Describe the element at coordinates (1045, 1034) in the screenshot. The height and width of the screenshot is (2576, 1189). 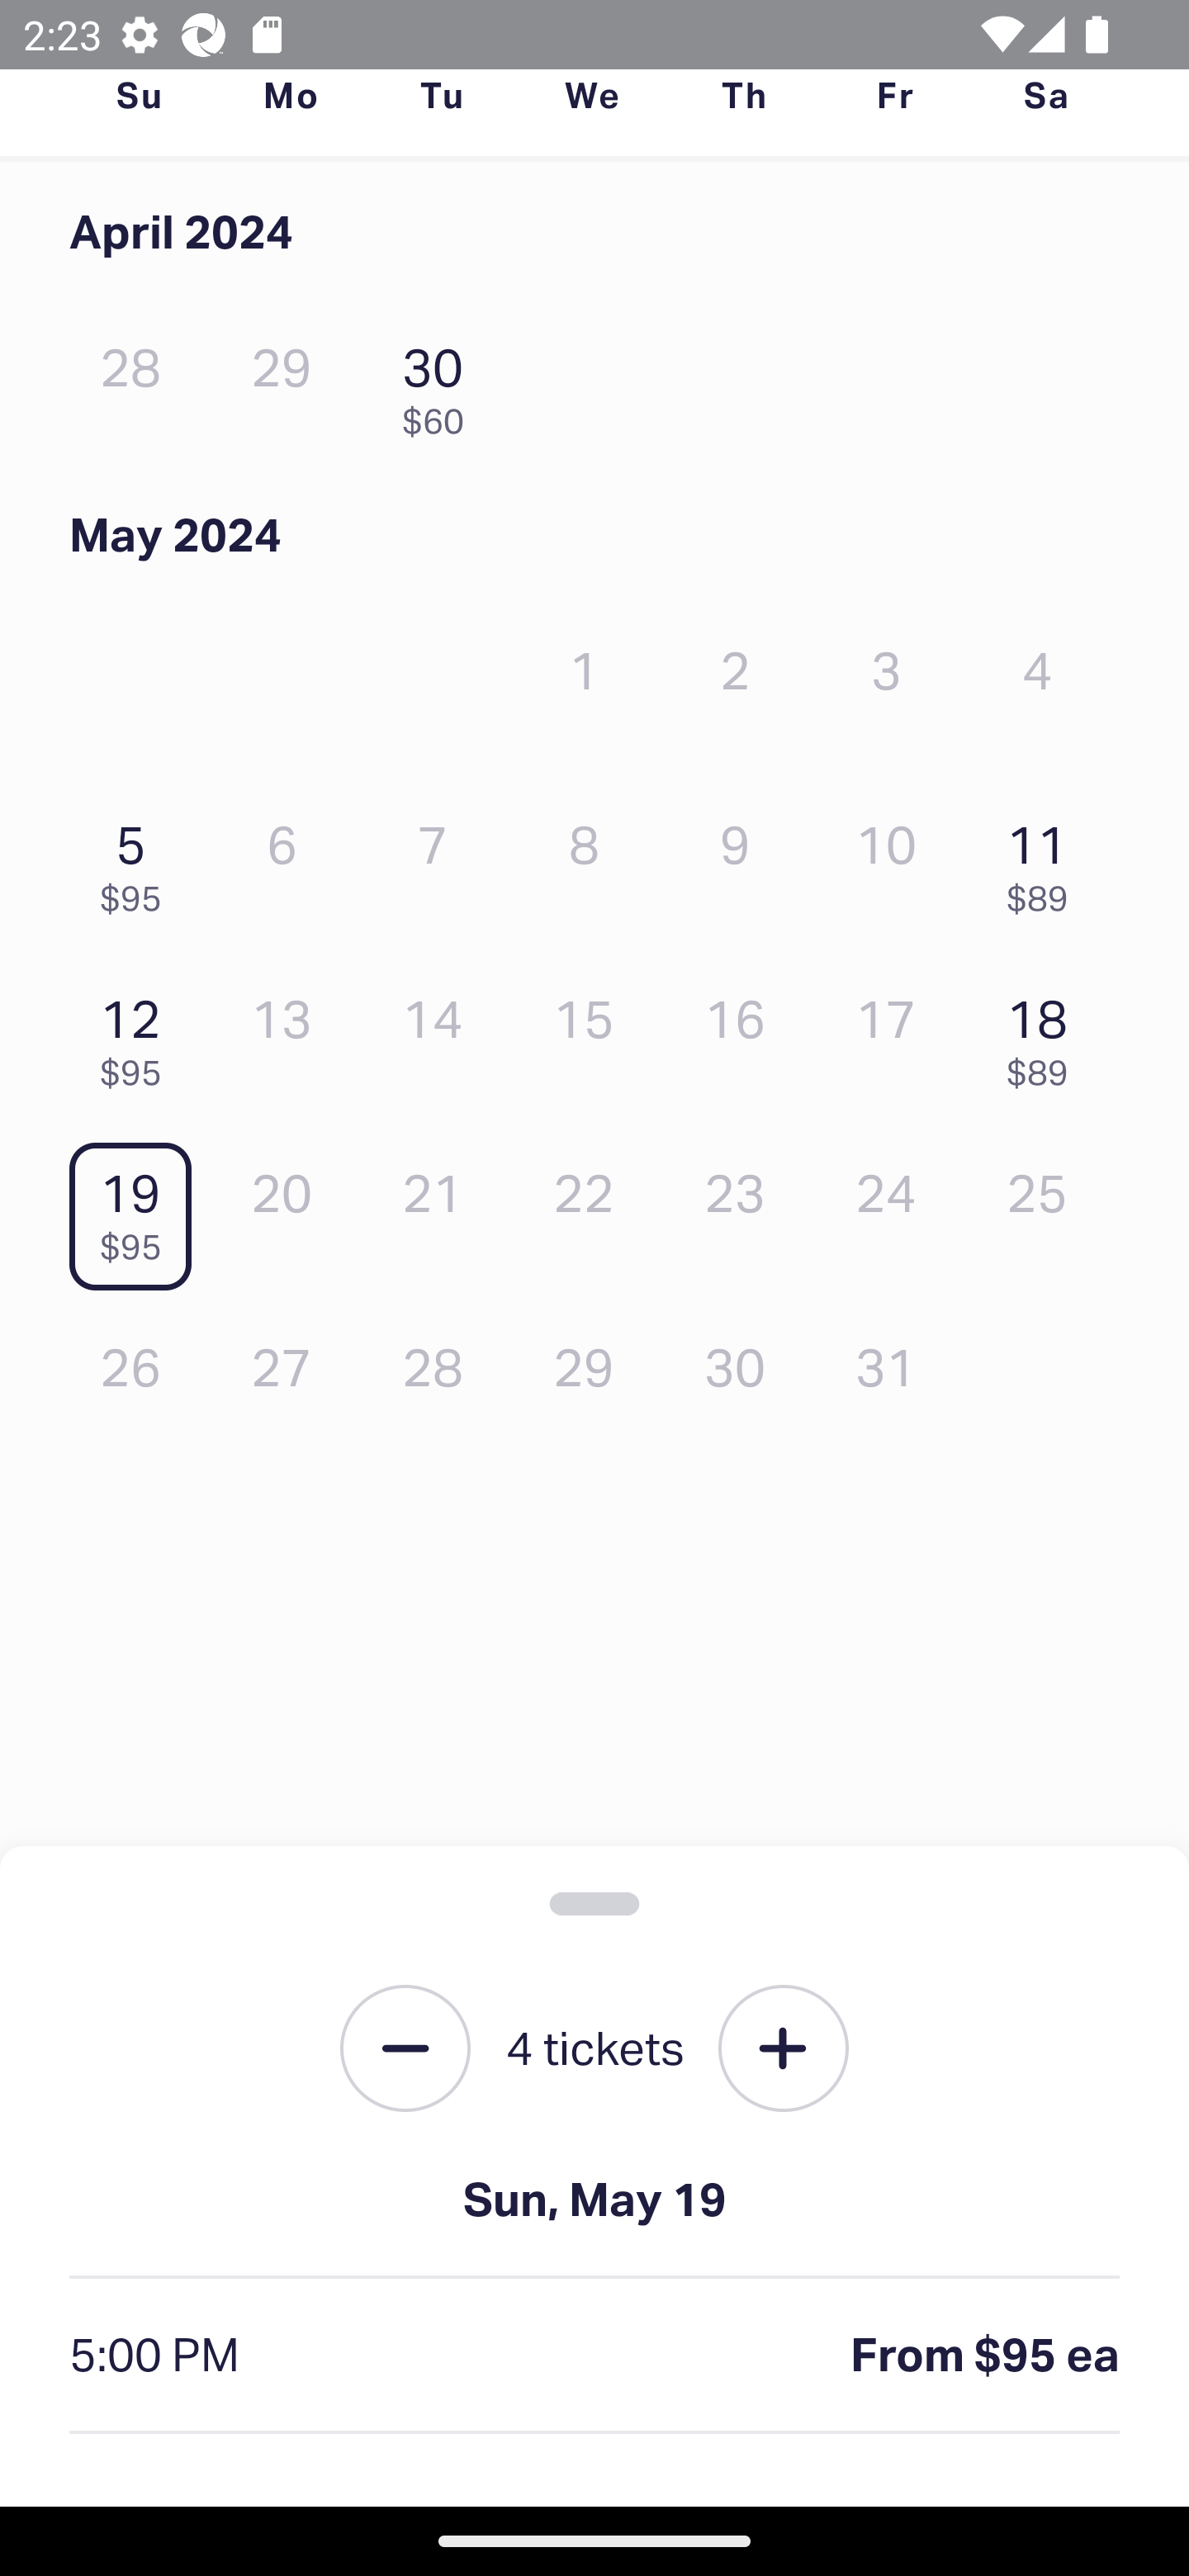
I see `18 $89` at that location.